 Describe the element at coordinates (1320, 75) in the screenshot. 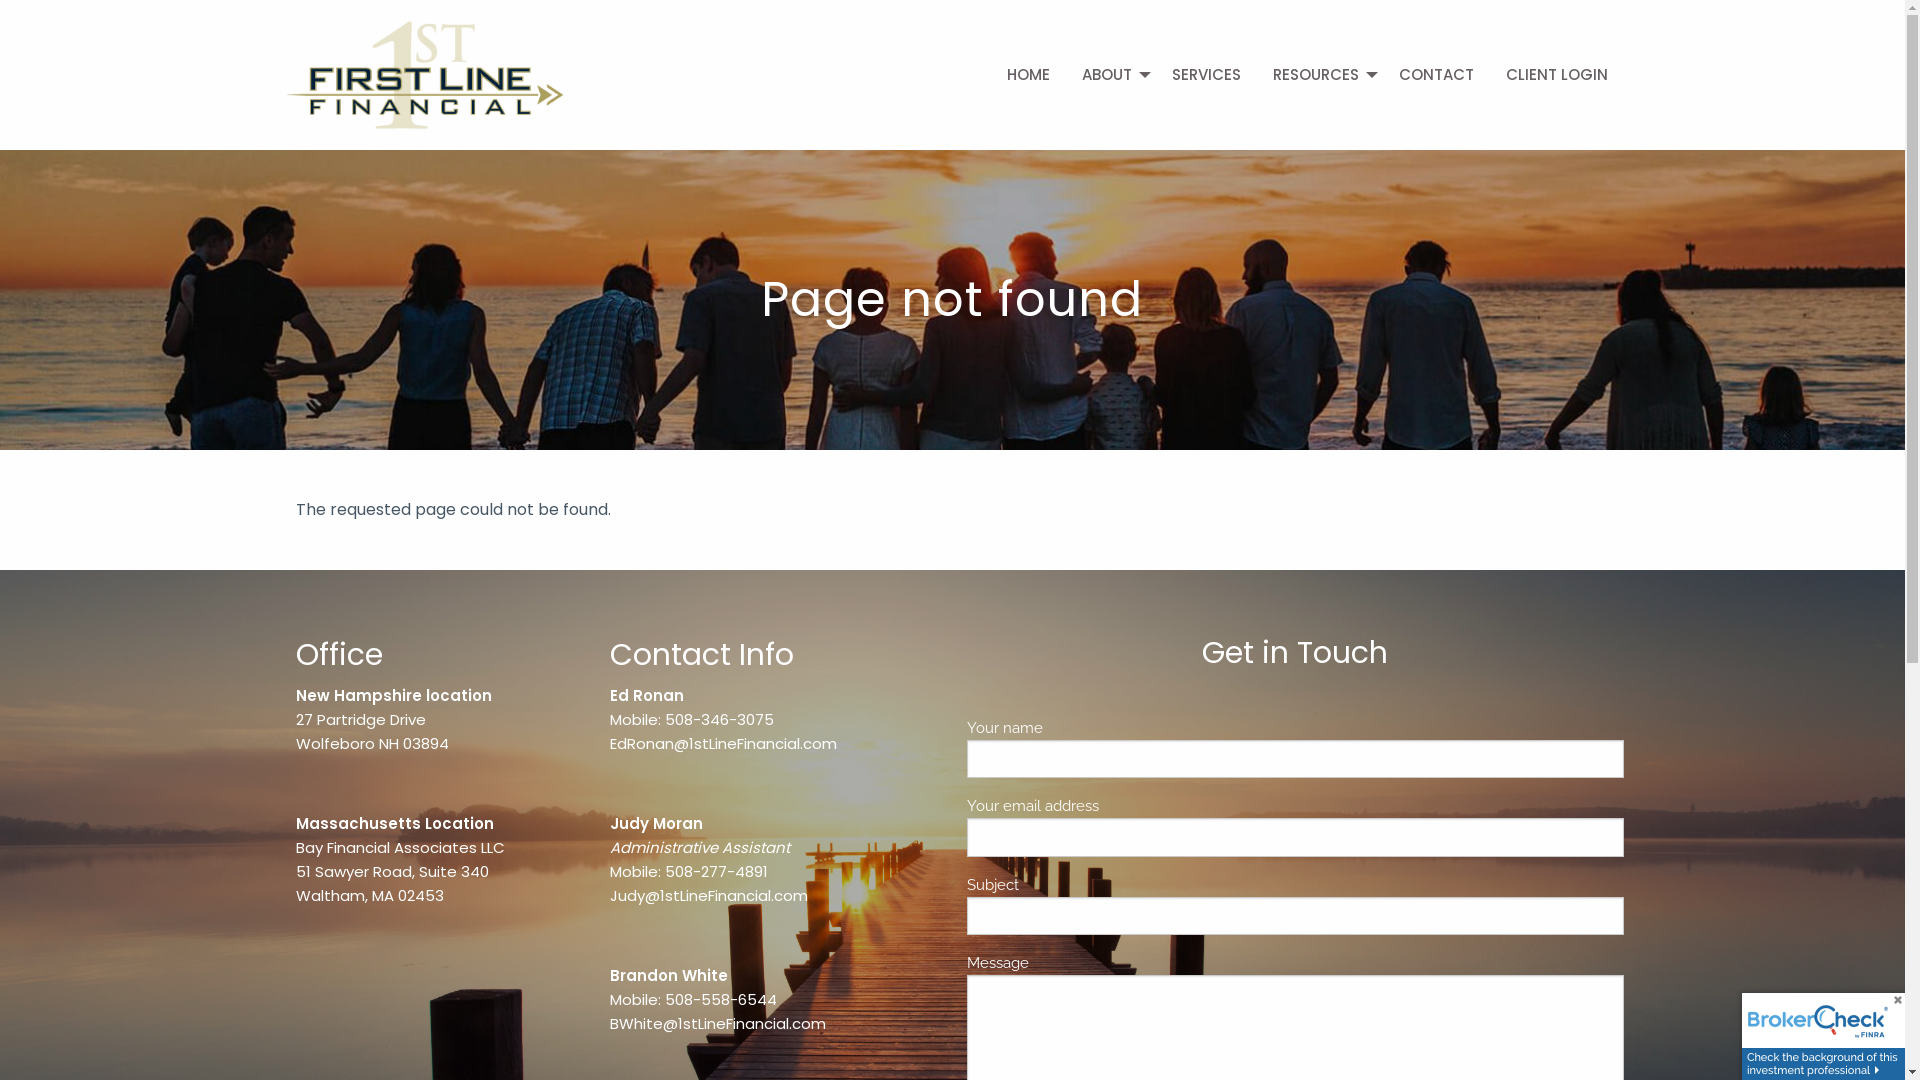

I see `RESOURCES` at that location.